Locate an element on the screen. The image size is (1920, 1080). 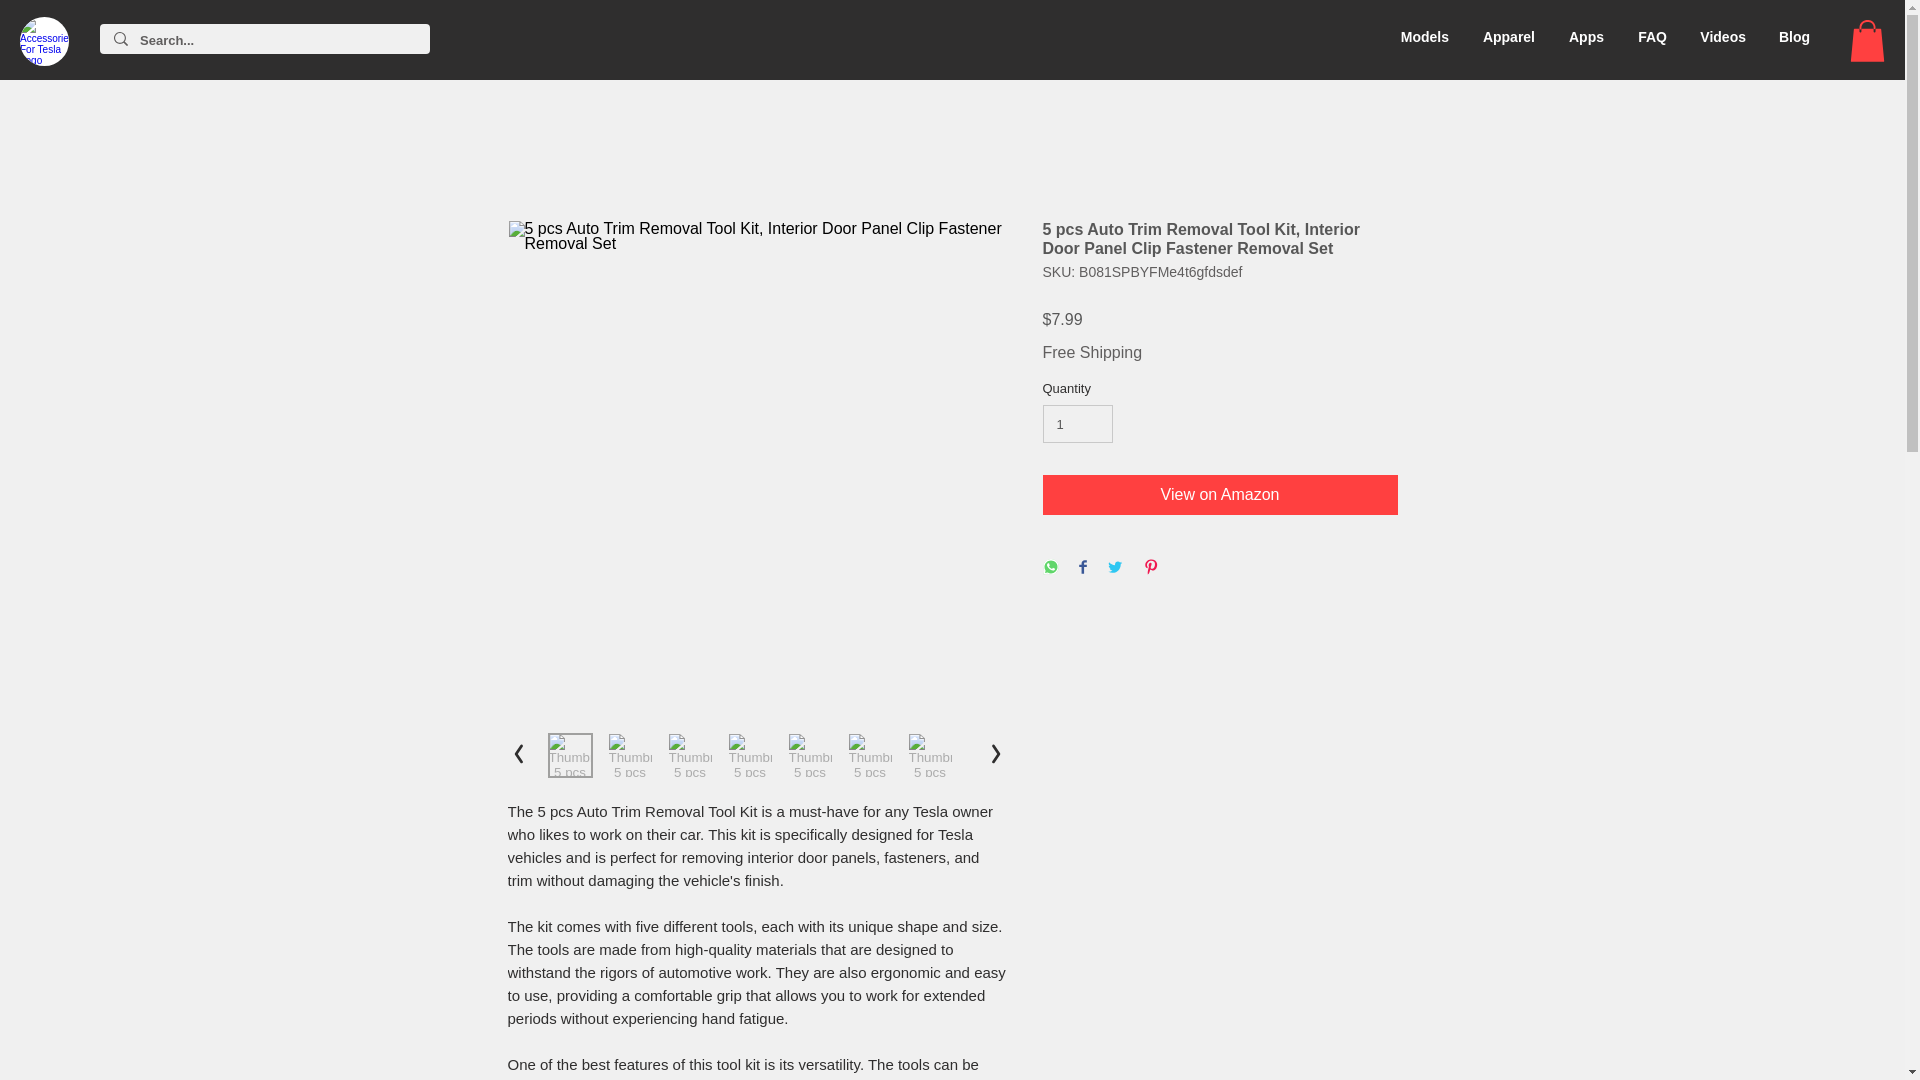
View on Amazon is located at coordinates (1220, 495).